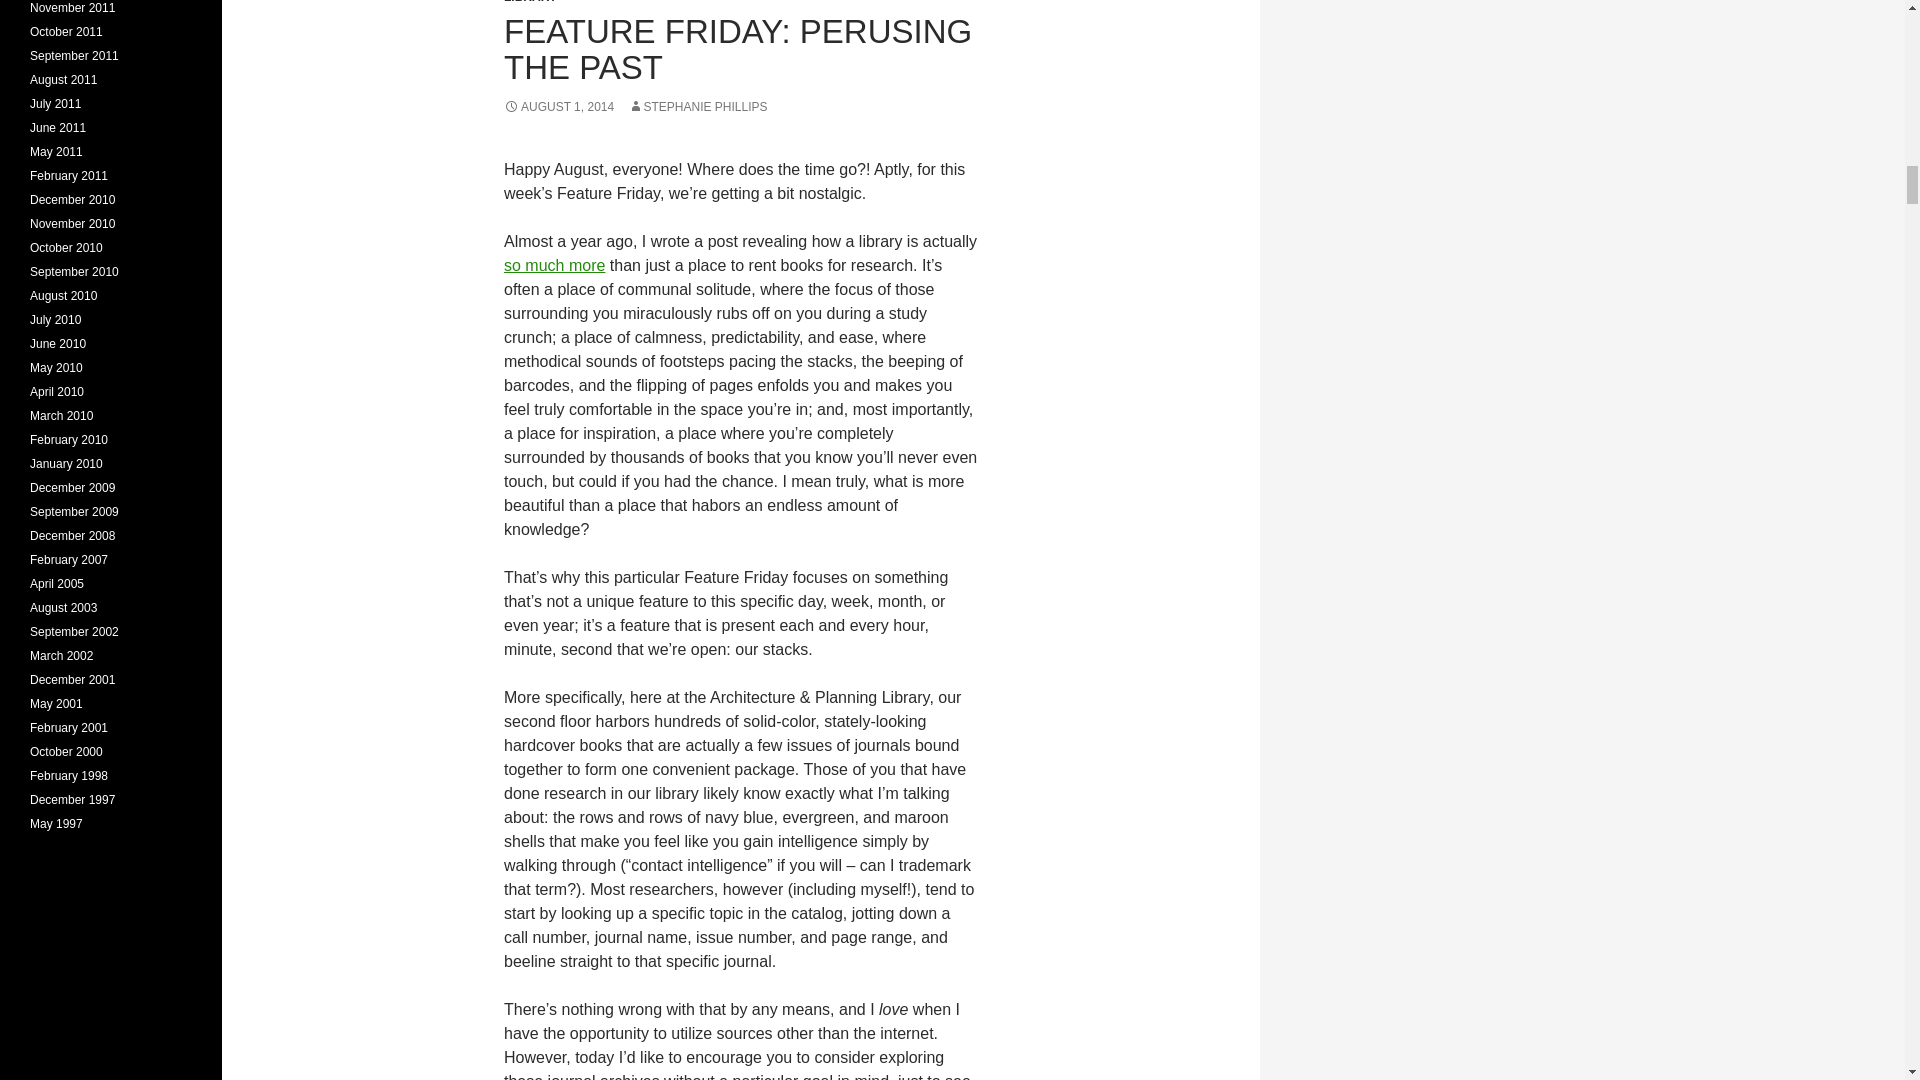  Describe the element at coordinates (530, 2) in the screenshot. I see `LIBRARY` at that location.